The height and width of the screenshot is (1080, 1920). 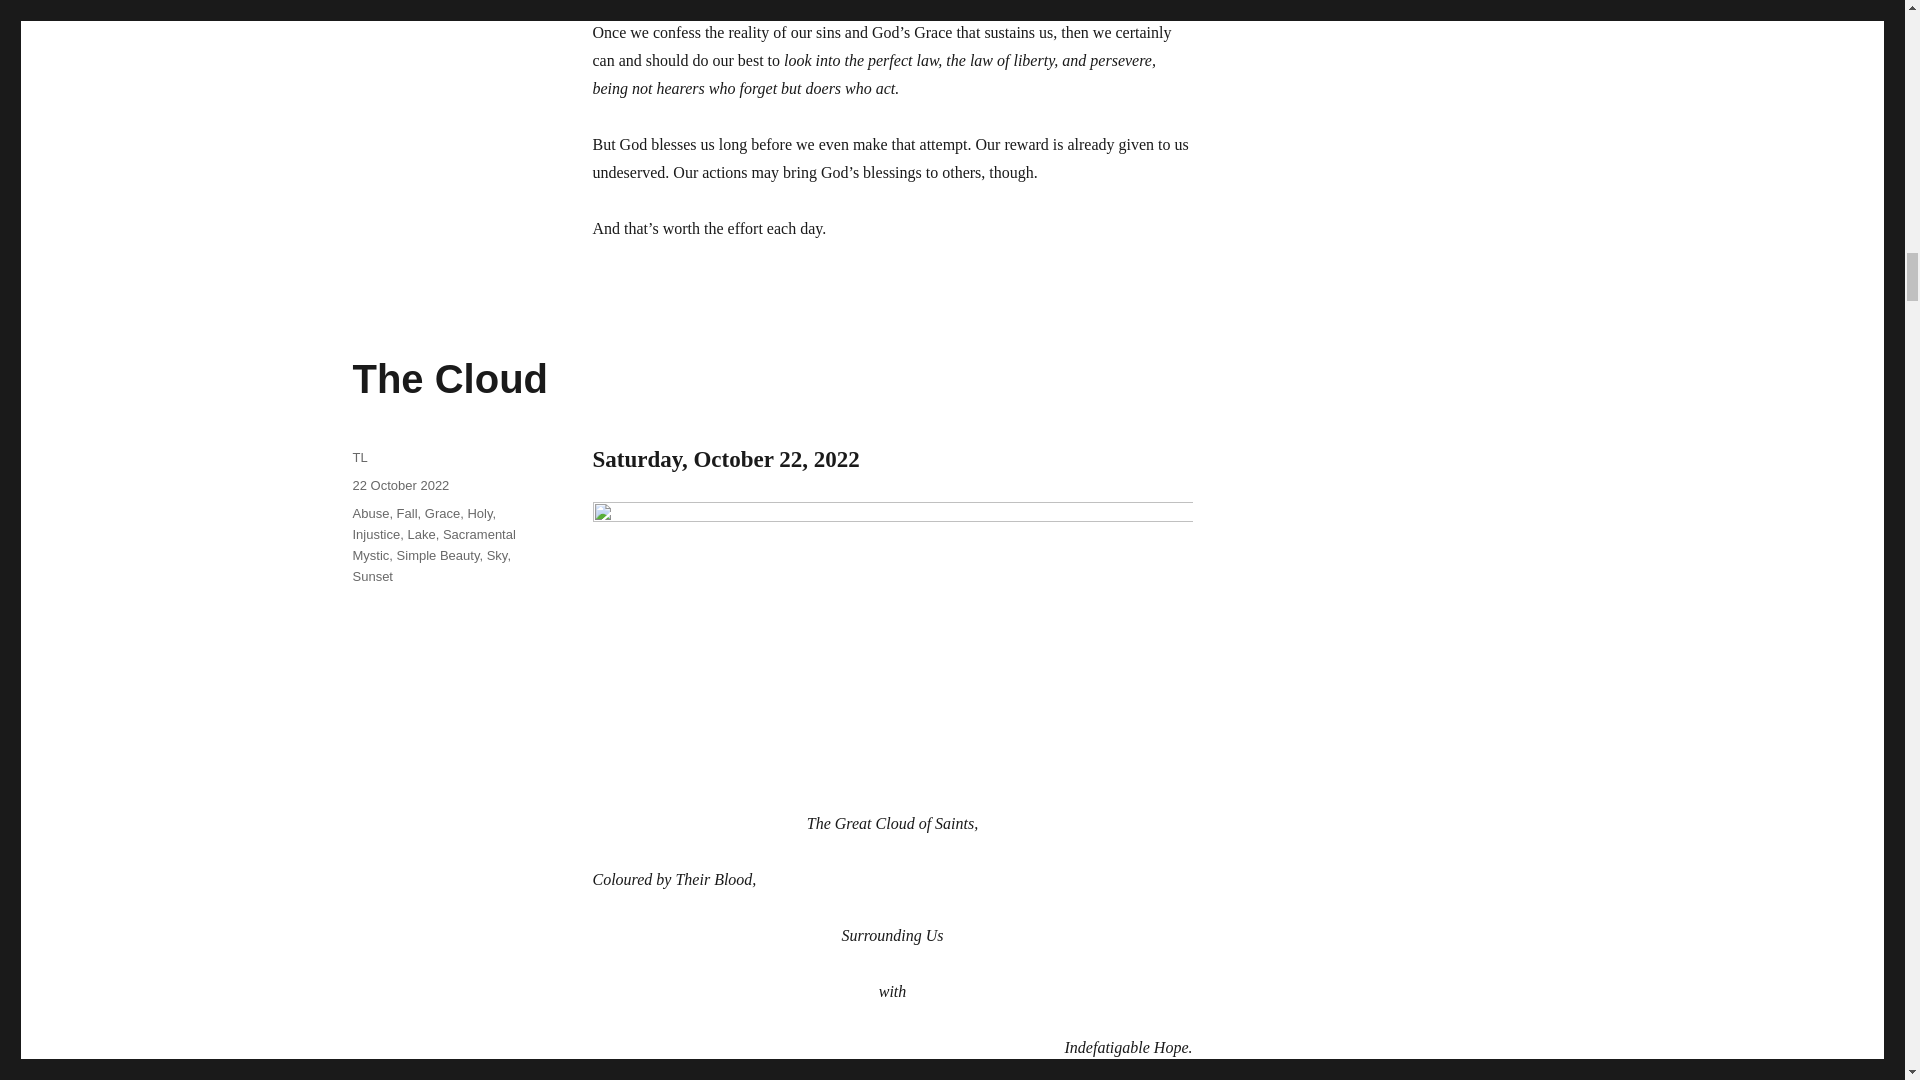 I want to click on Sky, so click(x=498, y=554).